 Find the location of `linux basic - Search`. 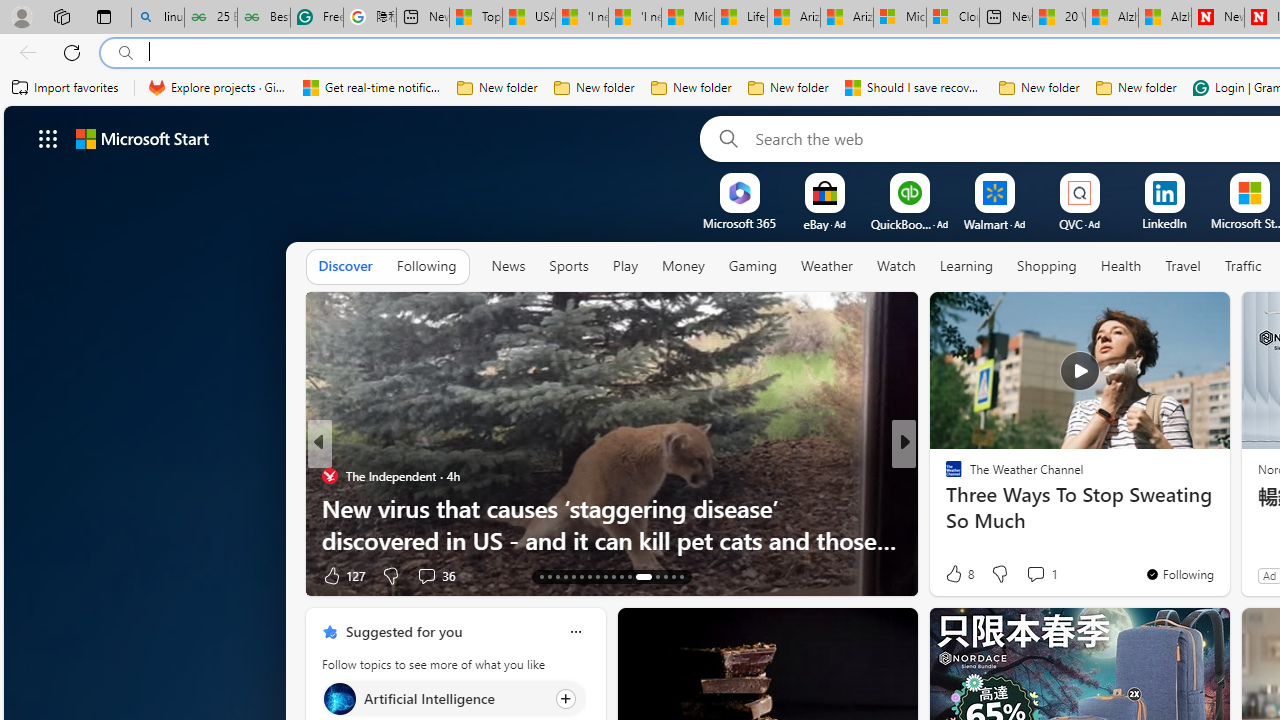

linux basic - Search is located at coordinates (158, 18).